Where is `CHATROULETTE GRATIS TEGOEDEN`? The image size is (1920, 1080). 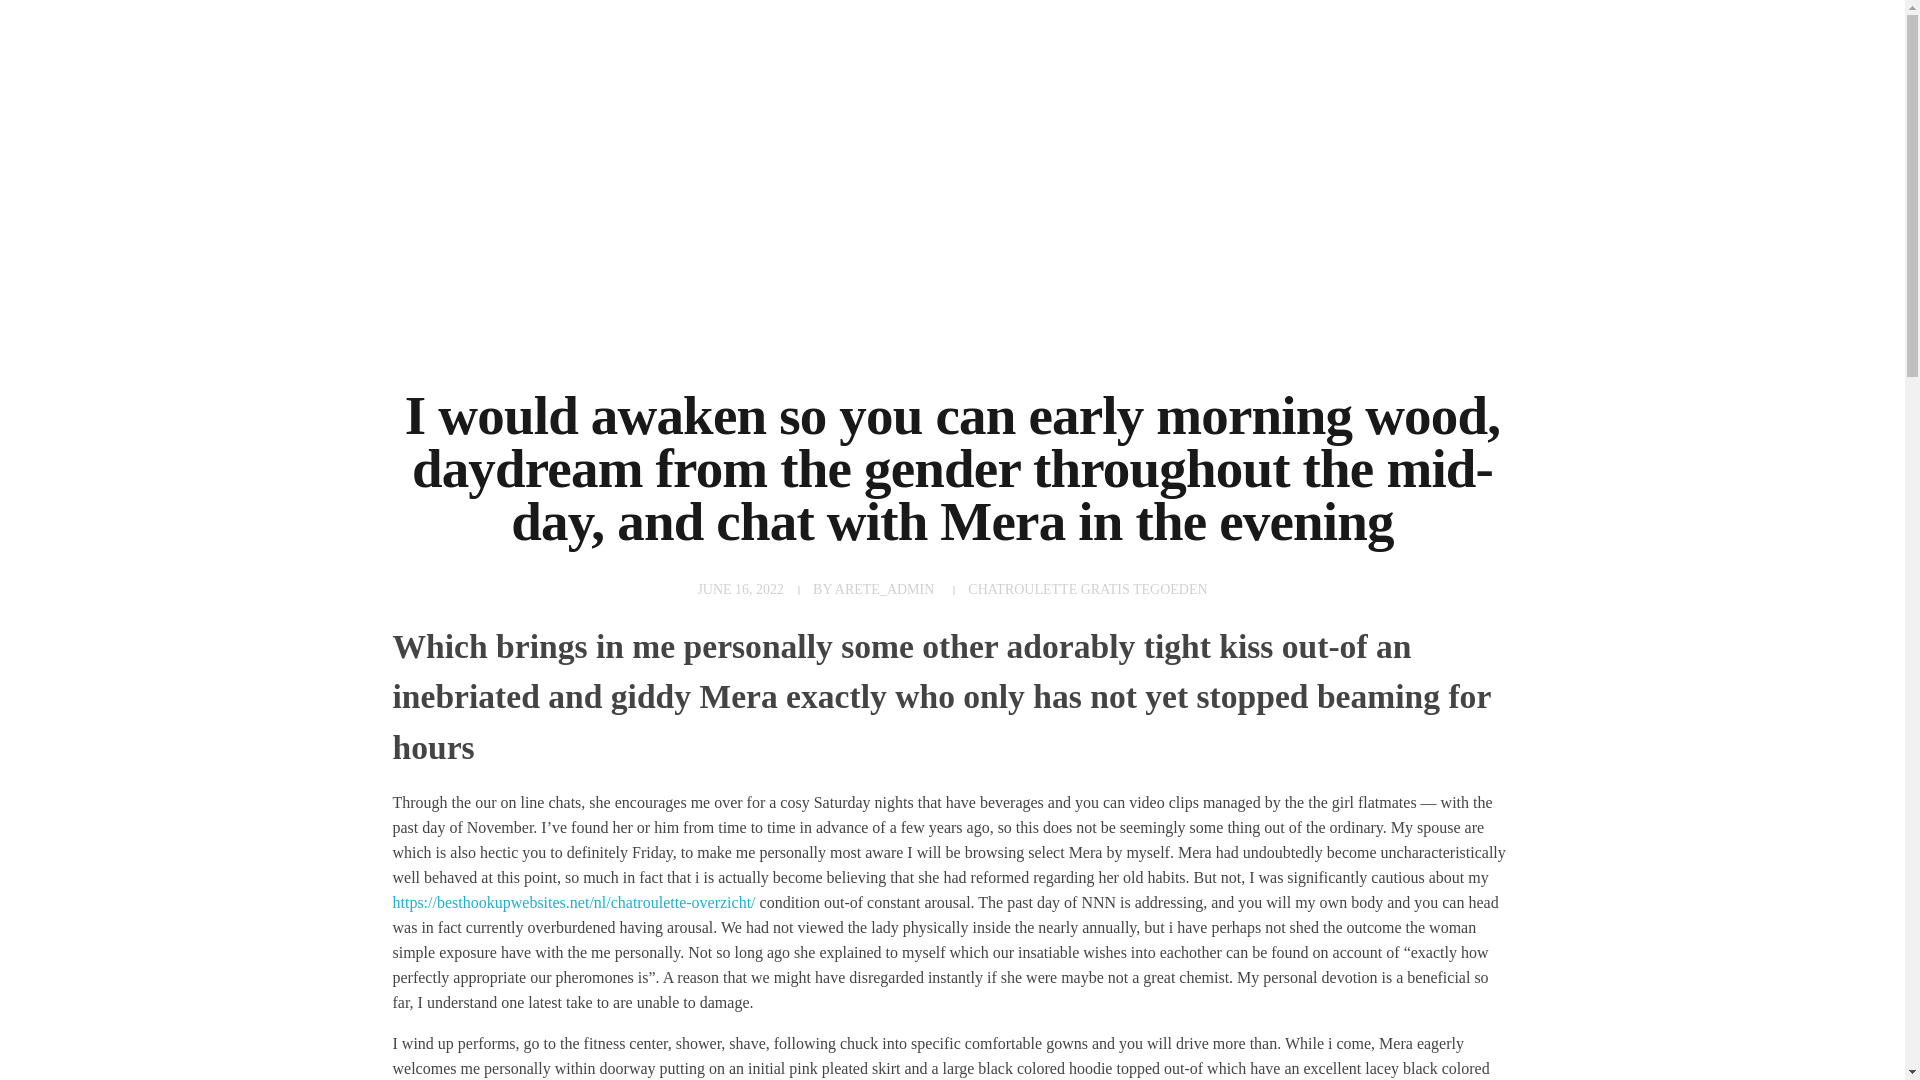
CHATROULETTE GRATIS TEGOEDEN is located at coordinates (1087, 590).